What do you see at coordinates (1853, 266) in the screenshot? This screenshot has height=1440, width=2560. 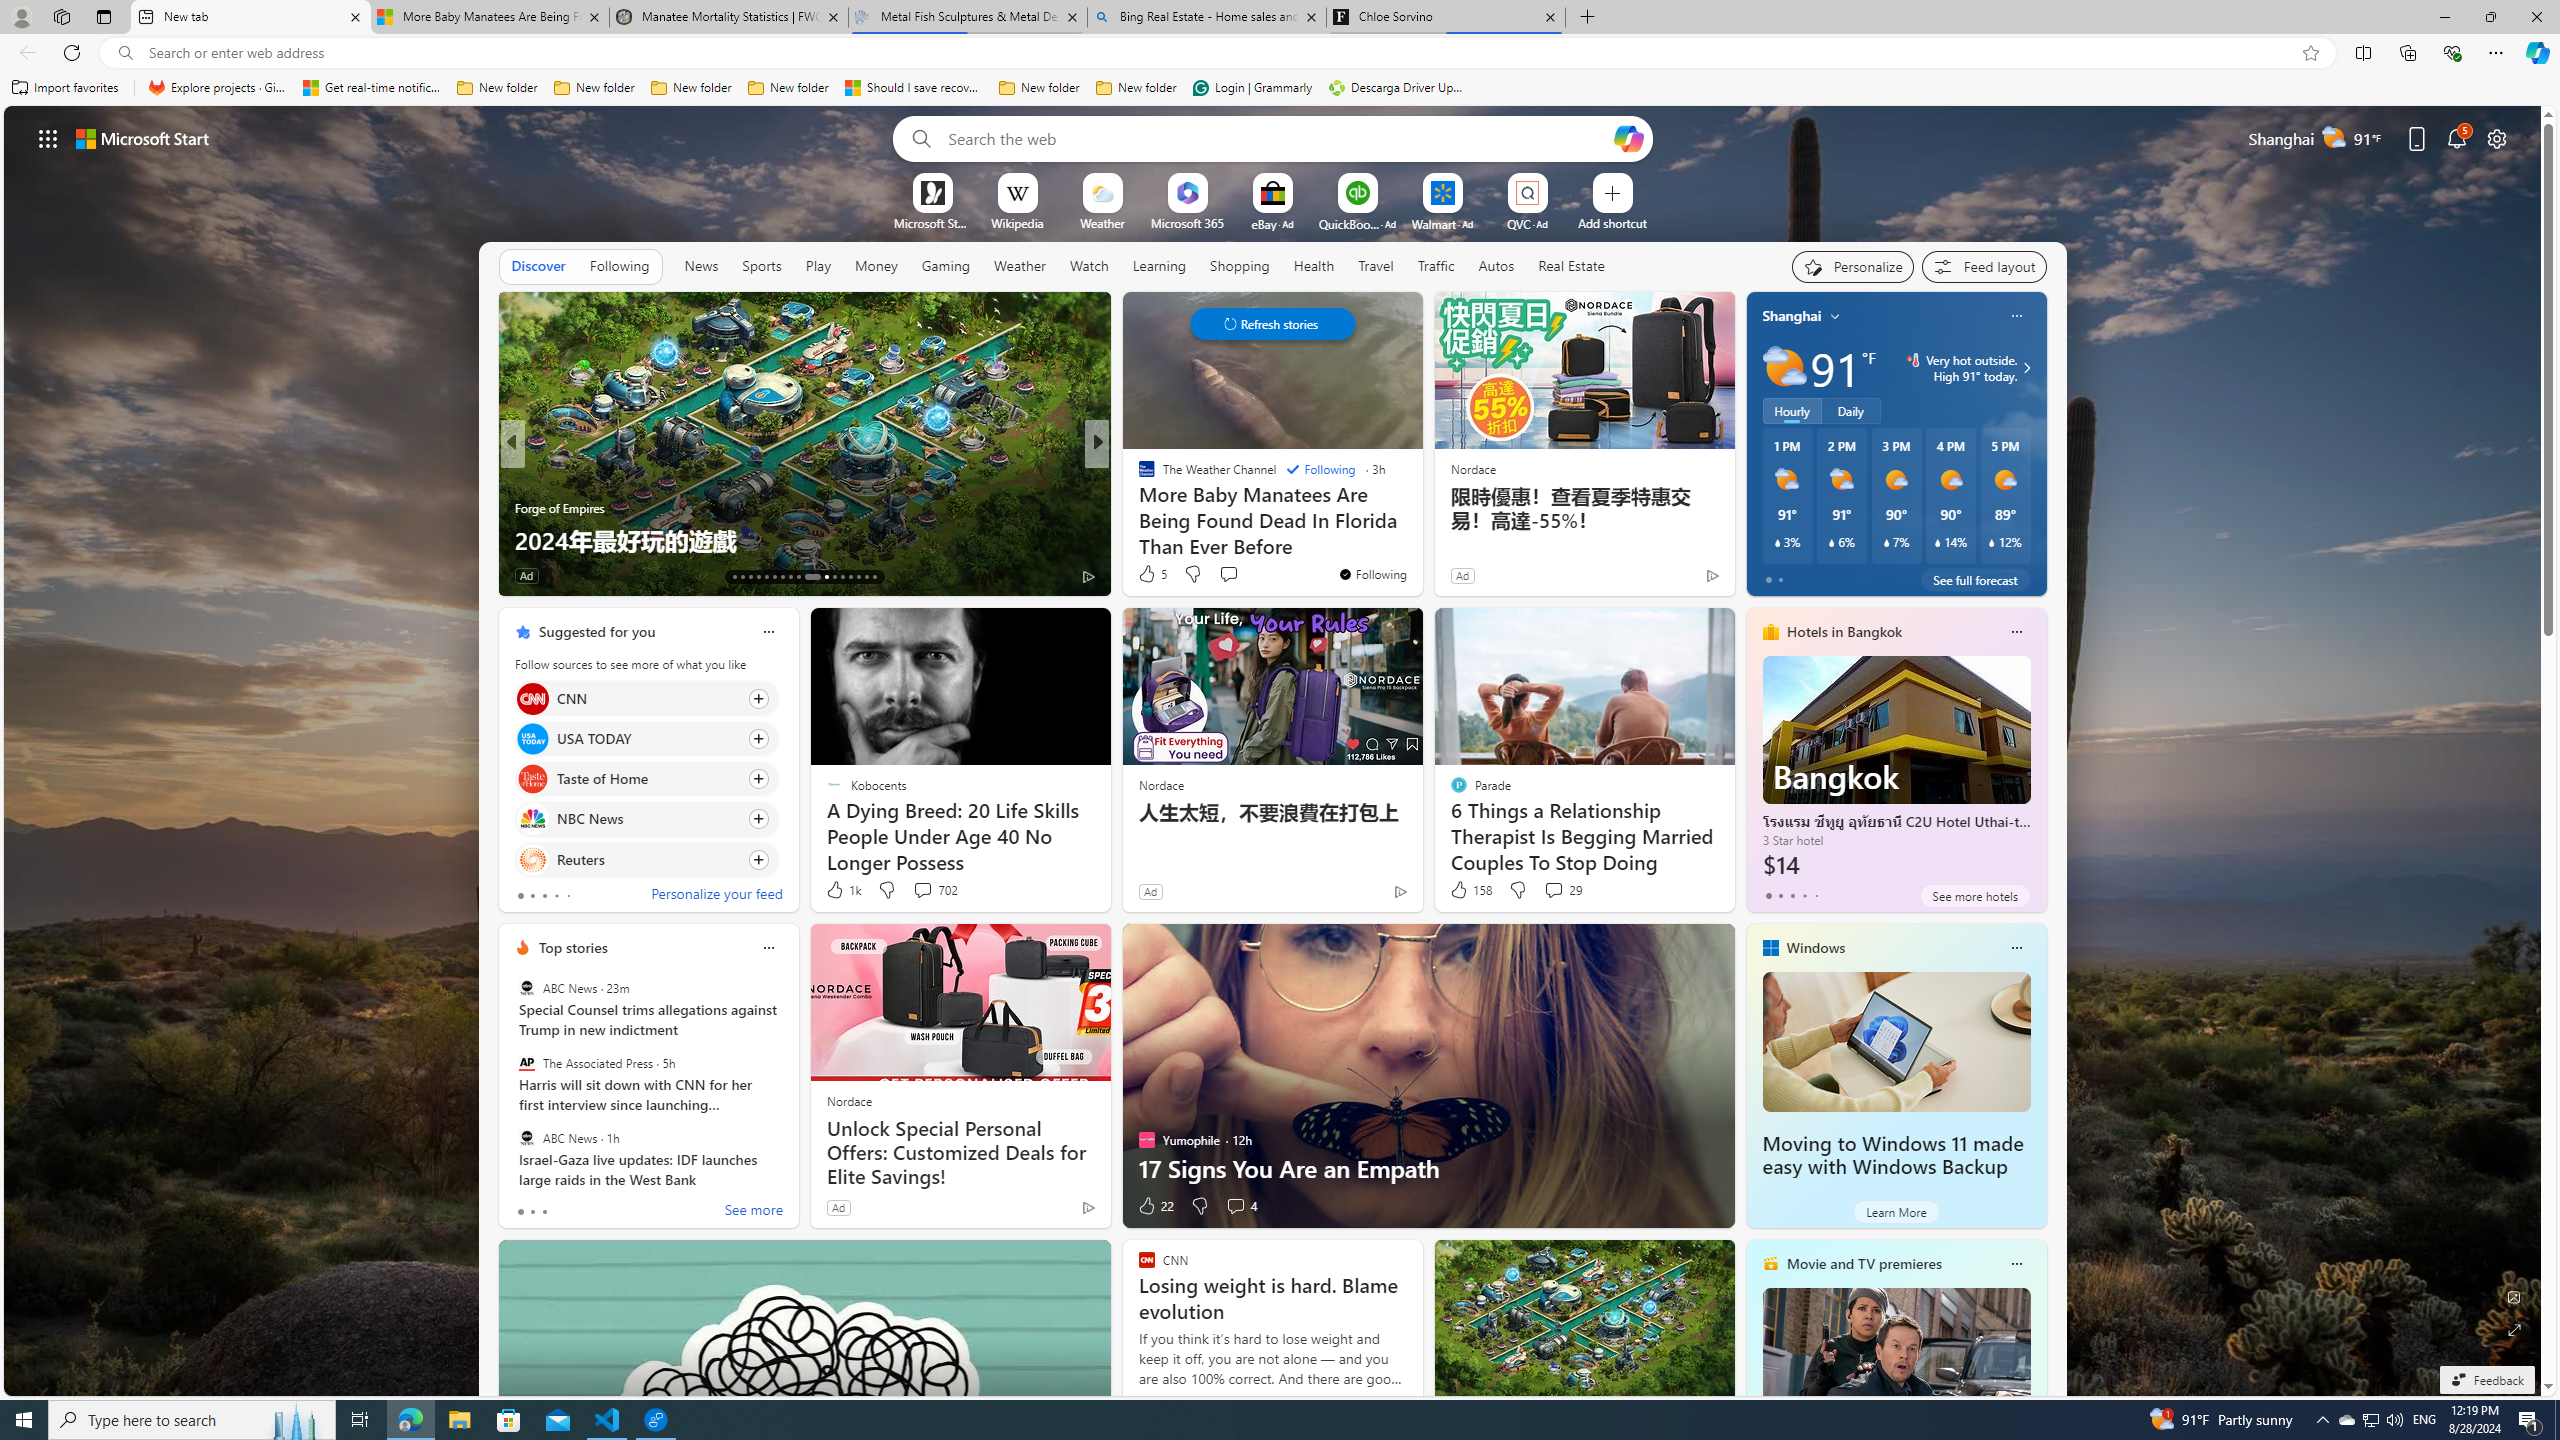 I see `Personalize your feed"` at bounding box center [1853, 266].